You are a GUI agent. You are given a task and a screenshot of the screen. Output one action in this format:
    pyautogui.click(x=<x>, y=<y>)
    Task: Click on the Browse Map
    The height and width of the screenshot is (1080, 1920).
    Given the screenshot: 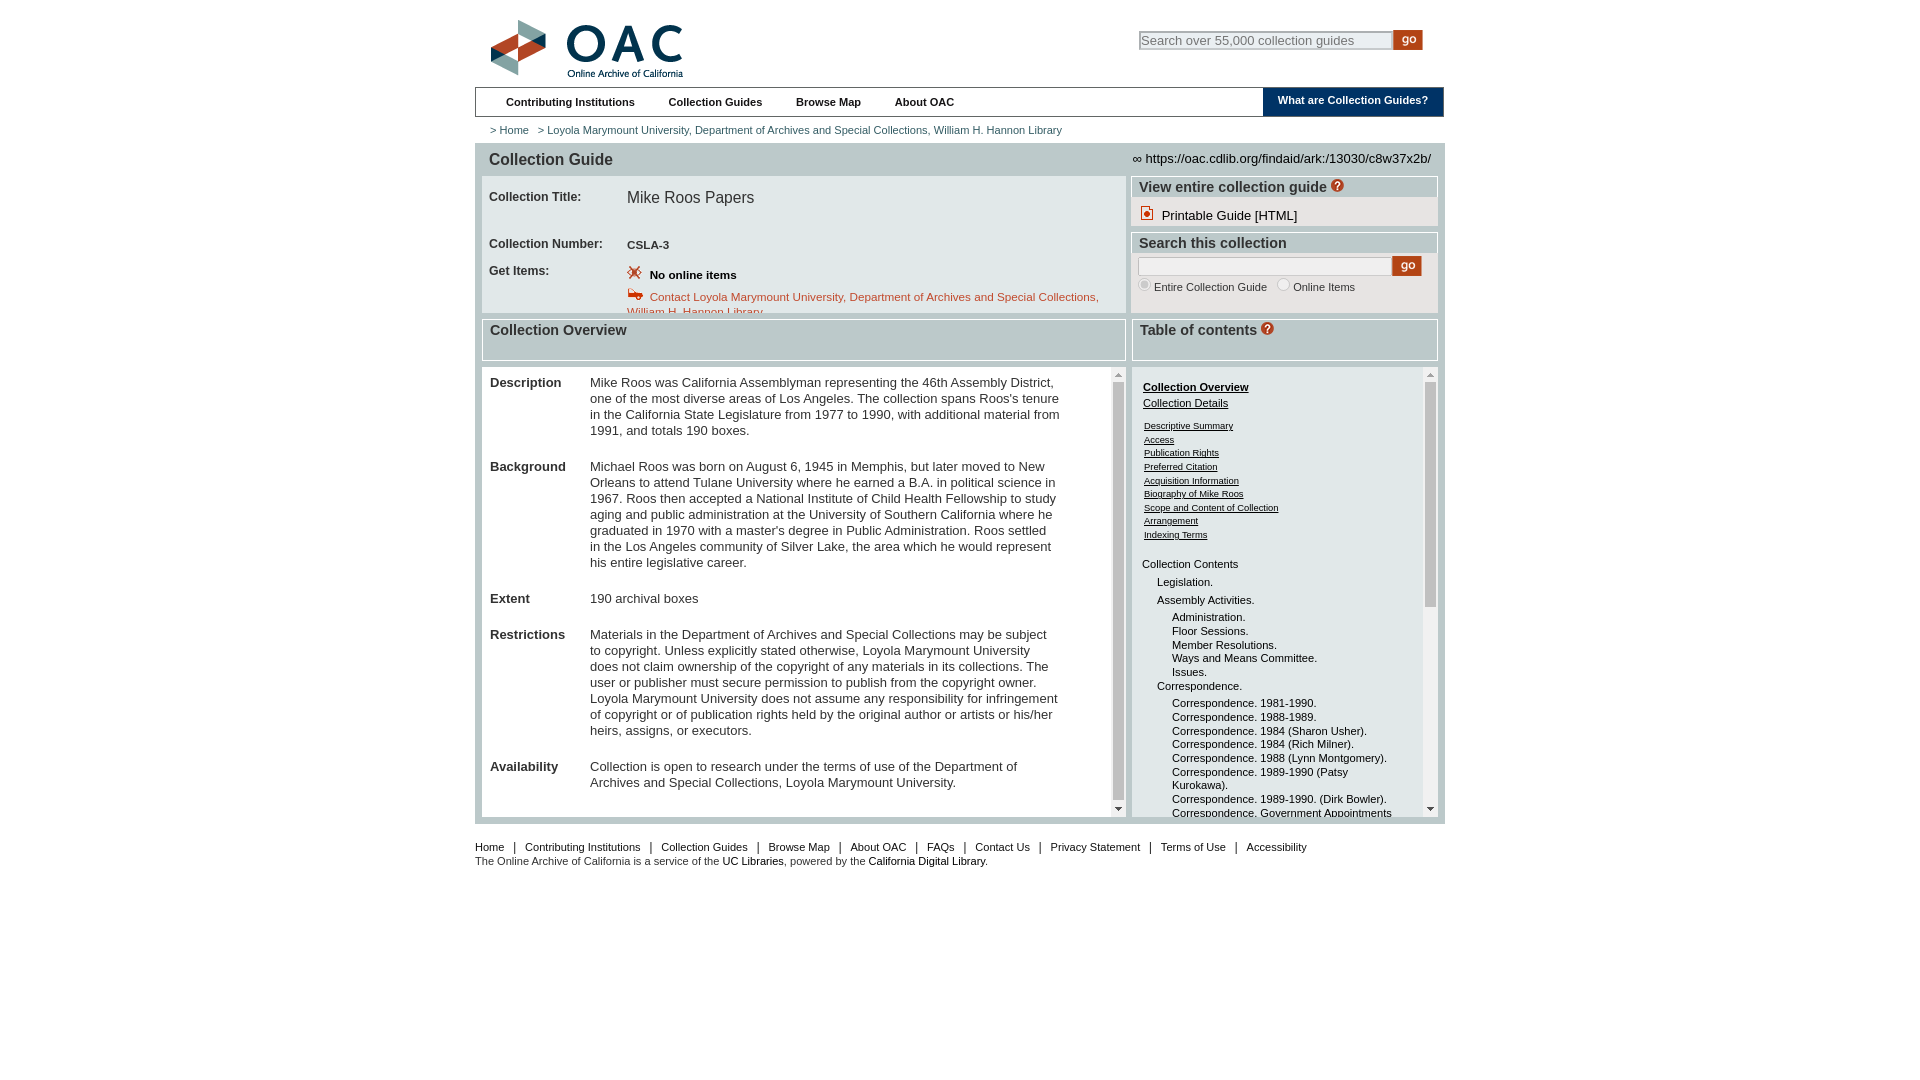 What is the action you would take?
    pyautogui.click(x=828, y=102)
    